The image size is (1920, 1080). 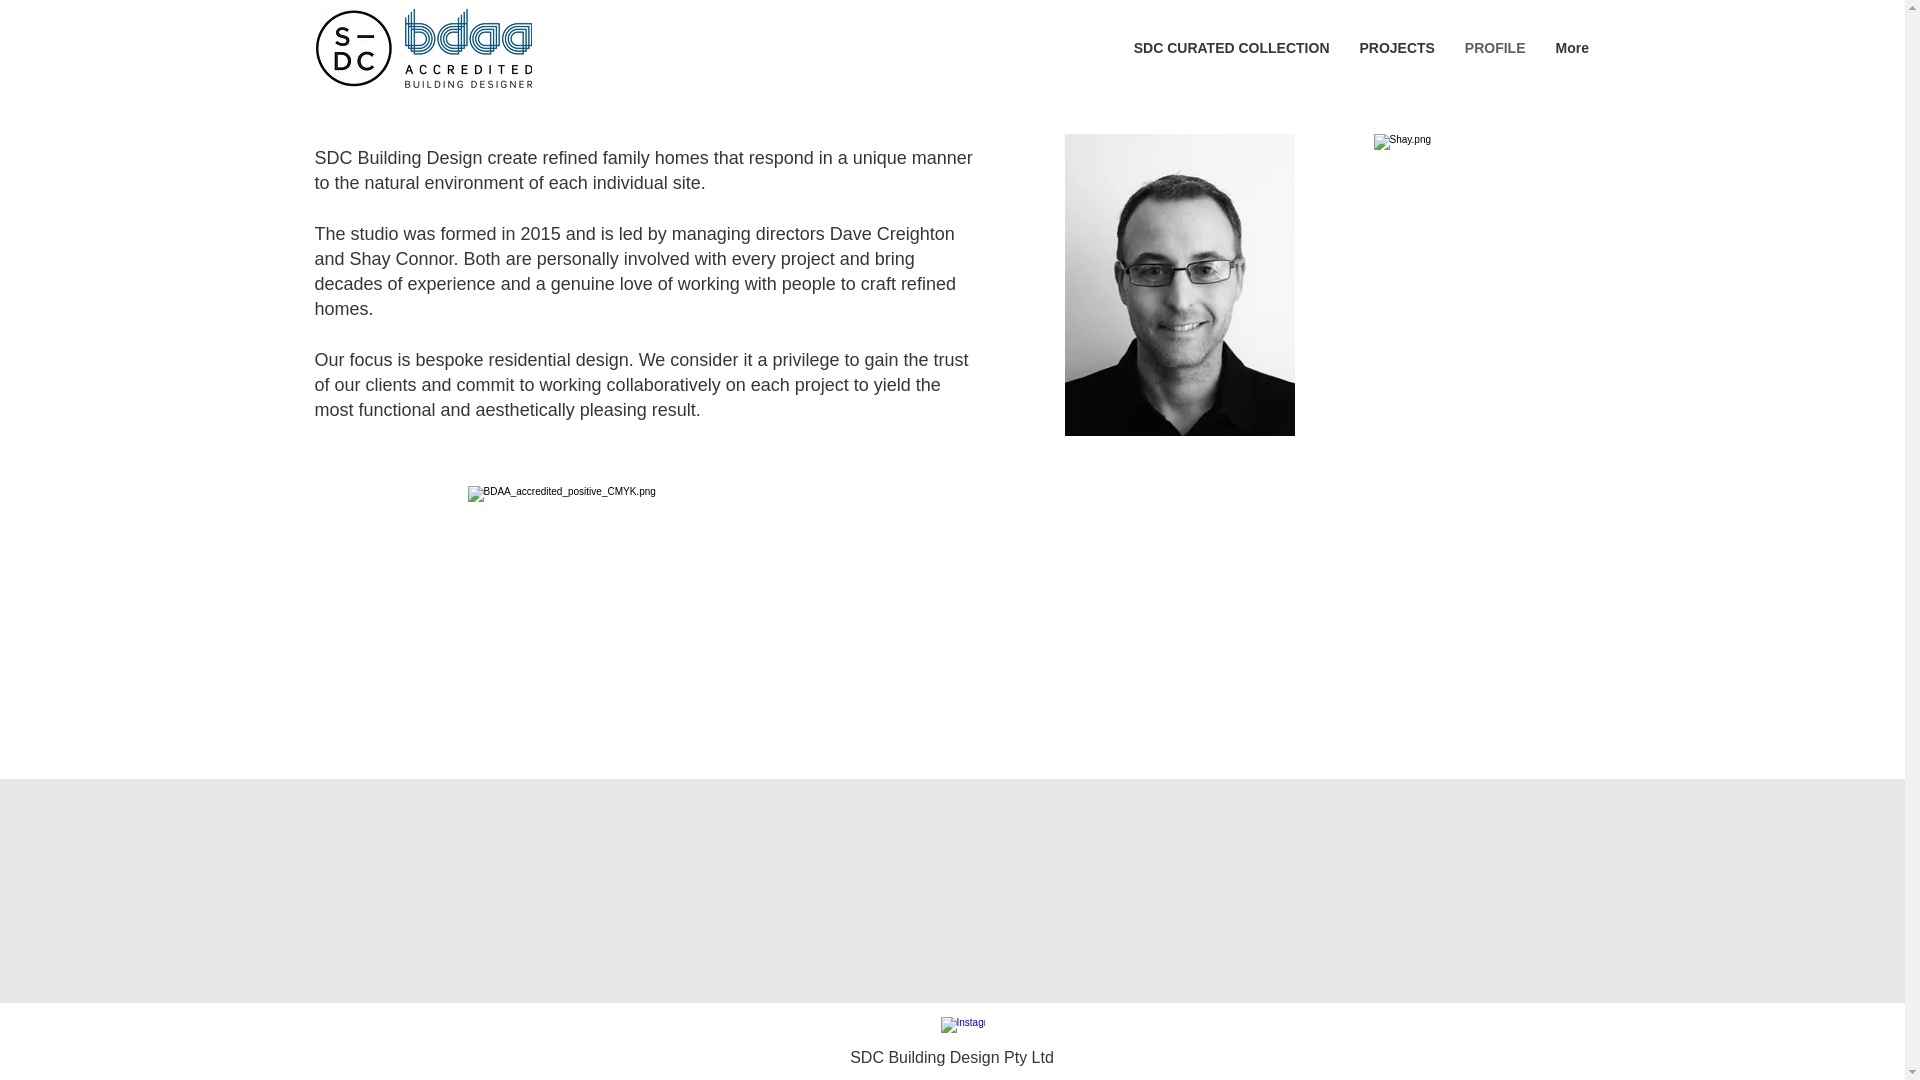 What do you see at coordinates (1230, 48) in the screenshot?
I see `SDC CURATED COLLECTION` at bounding box center [1230, 48].